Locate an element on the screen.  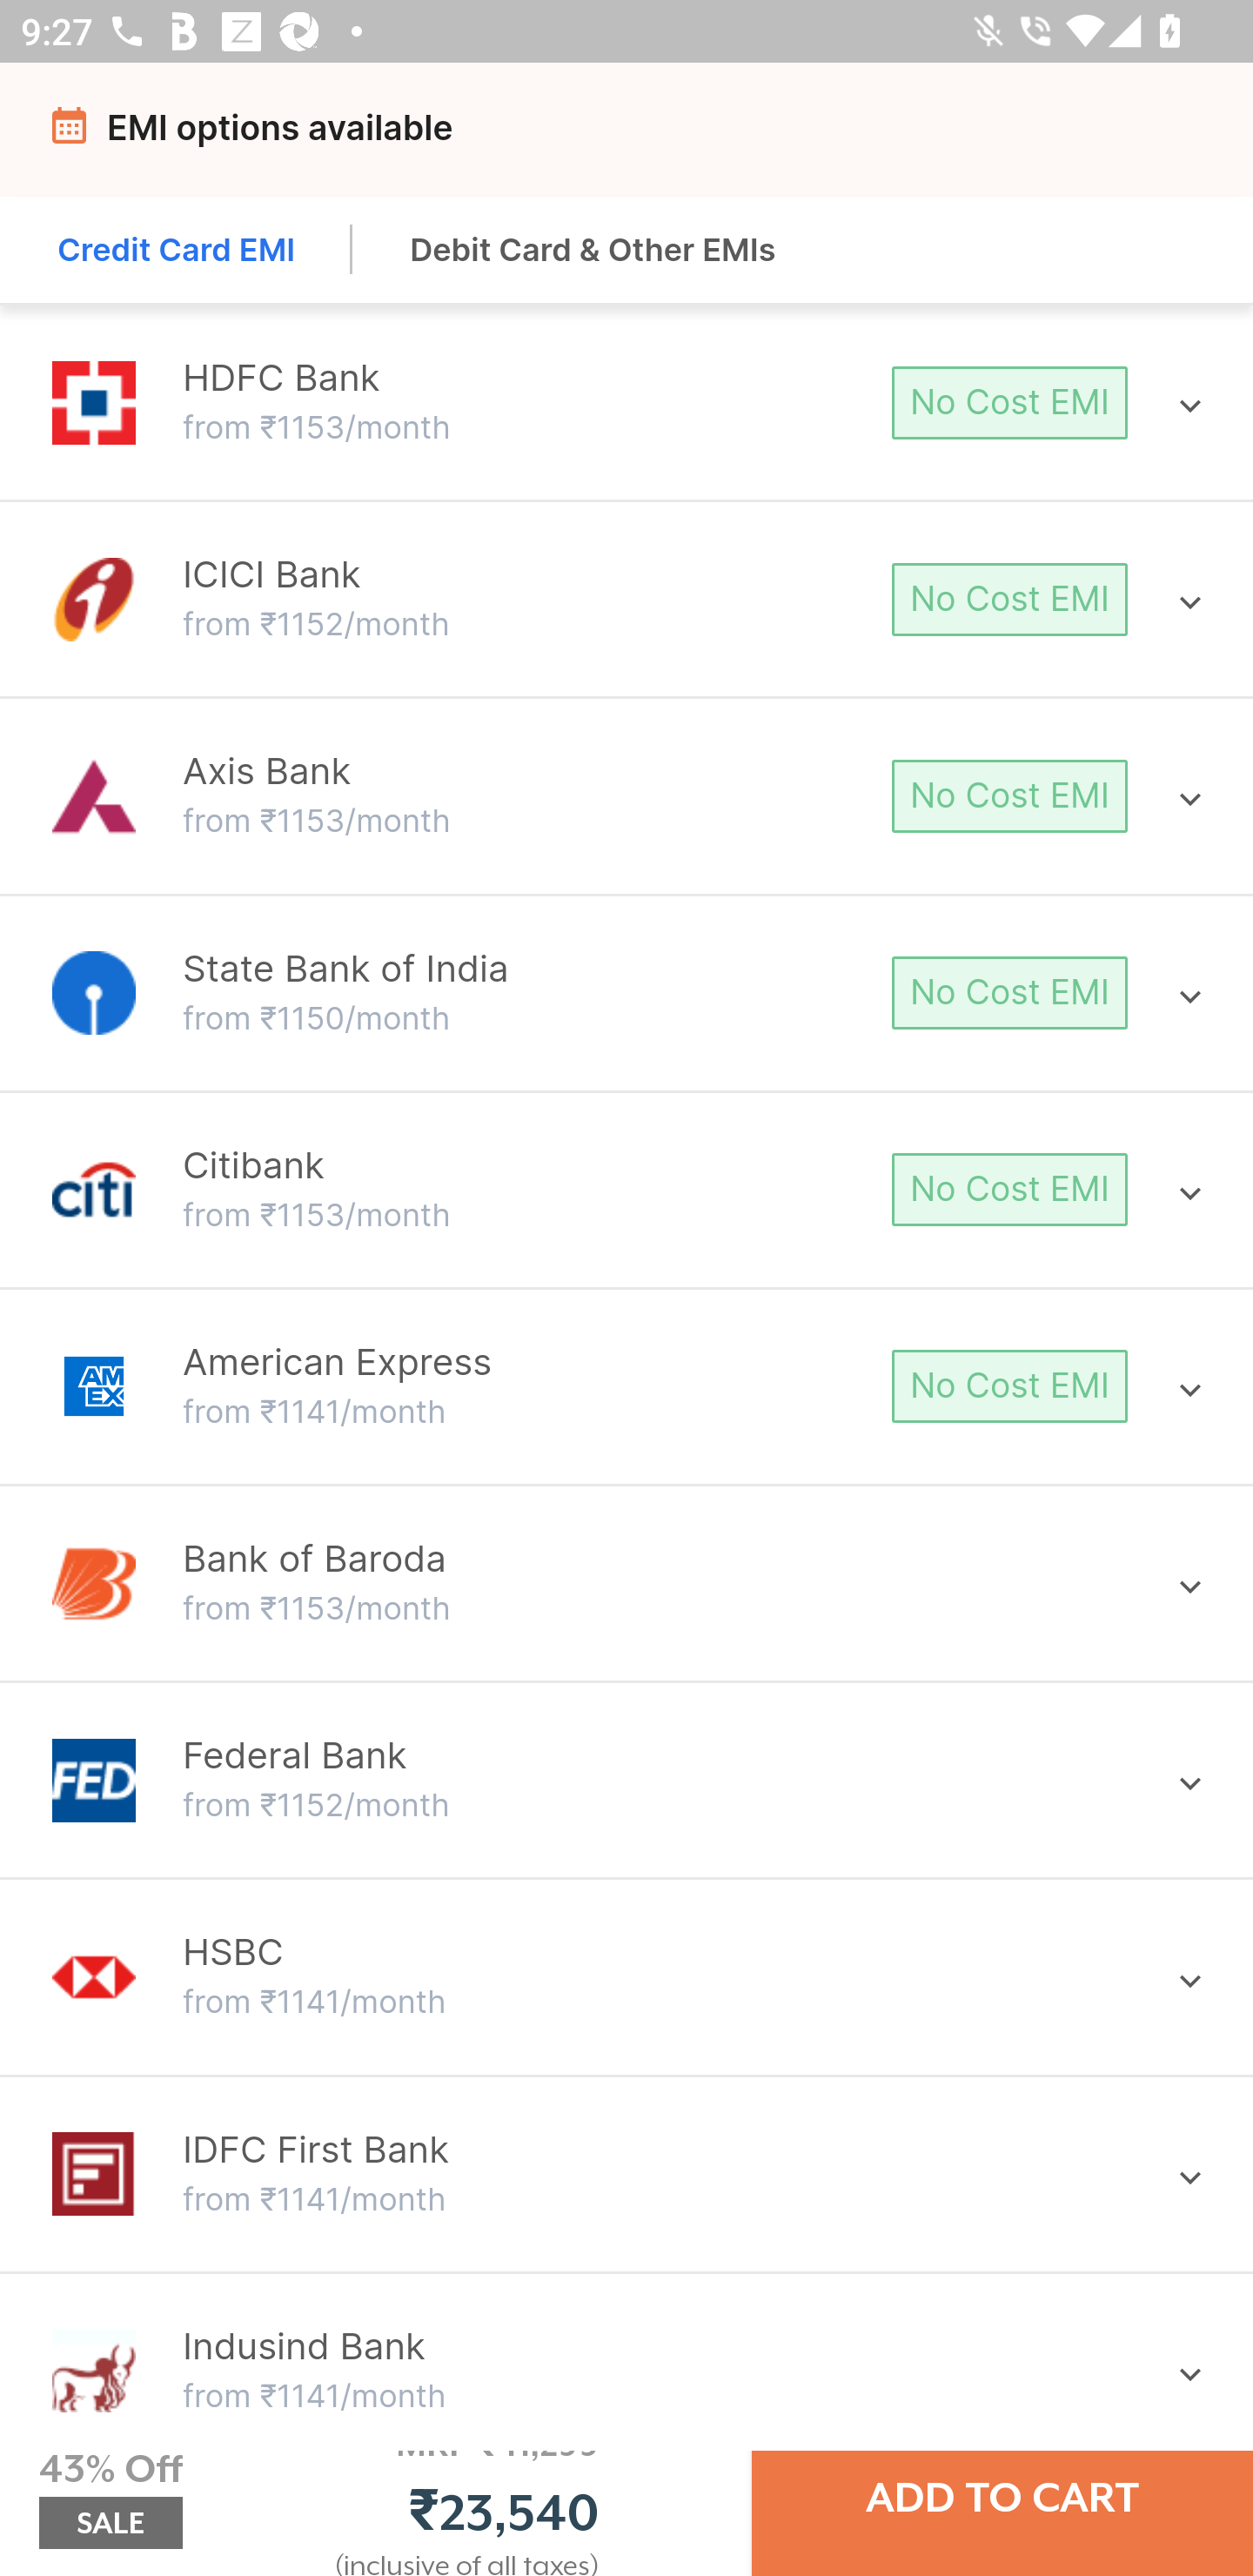
Federal Bank Federal Bank from ₹1152/month is located at coordinates (626, 1780).